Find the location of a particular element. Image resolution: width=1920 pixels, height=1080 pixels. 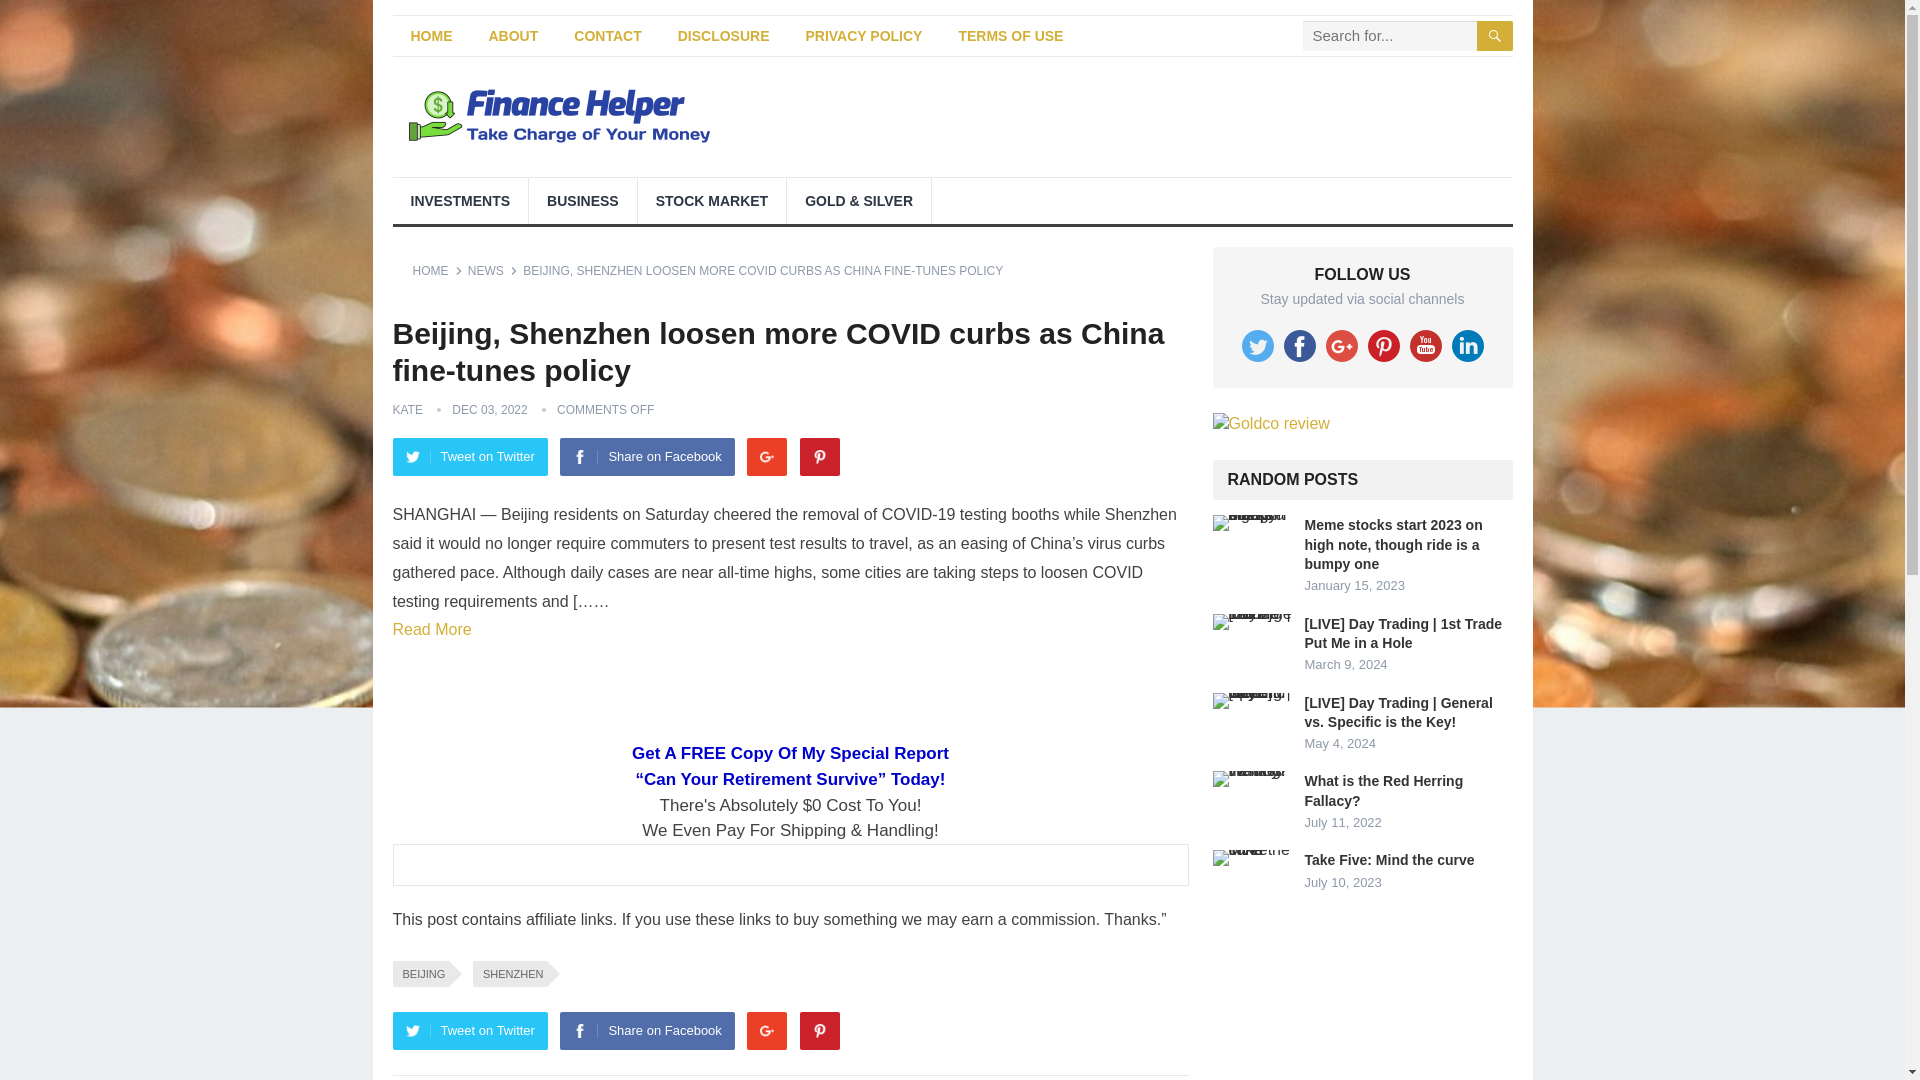

Tweet on Twitter is located at coordinates (469, 1030).